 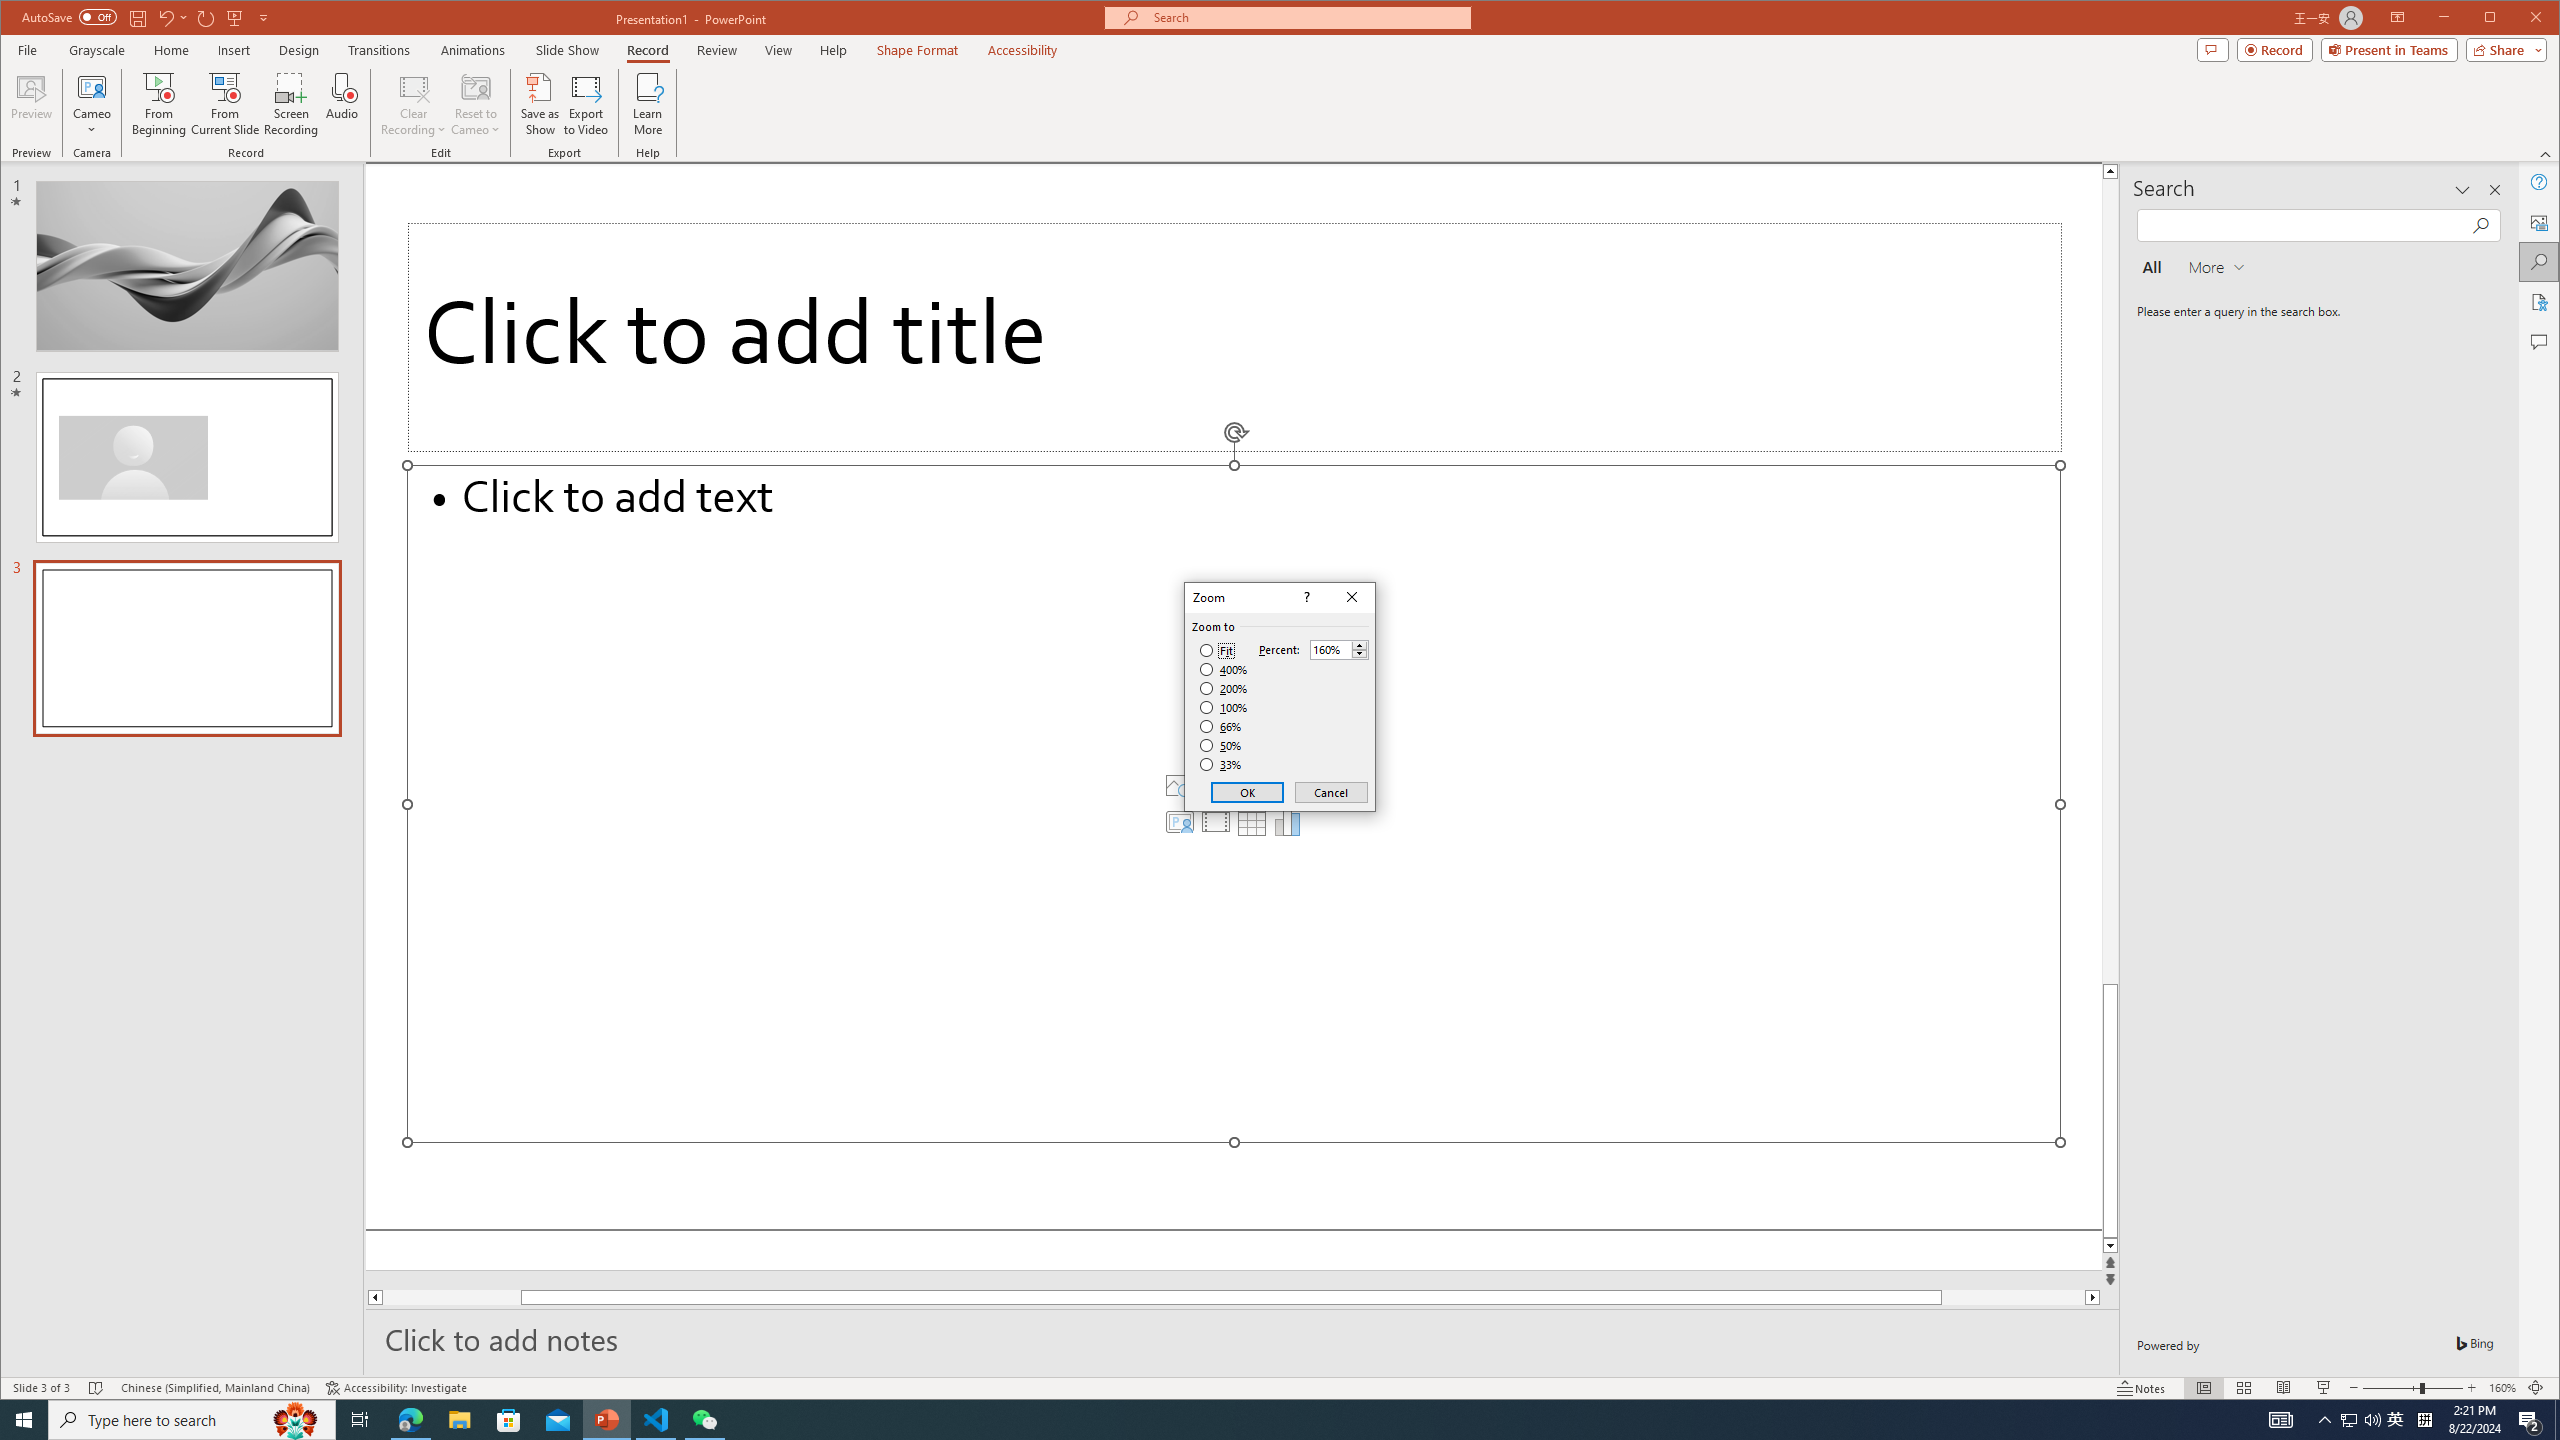 I want to click on Grayscale, so click(x=97, y=50).